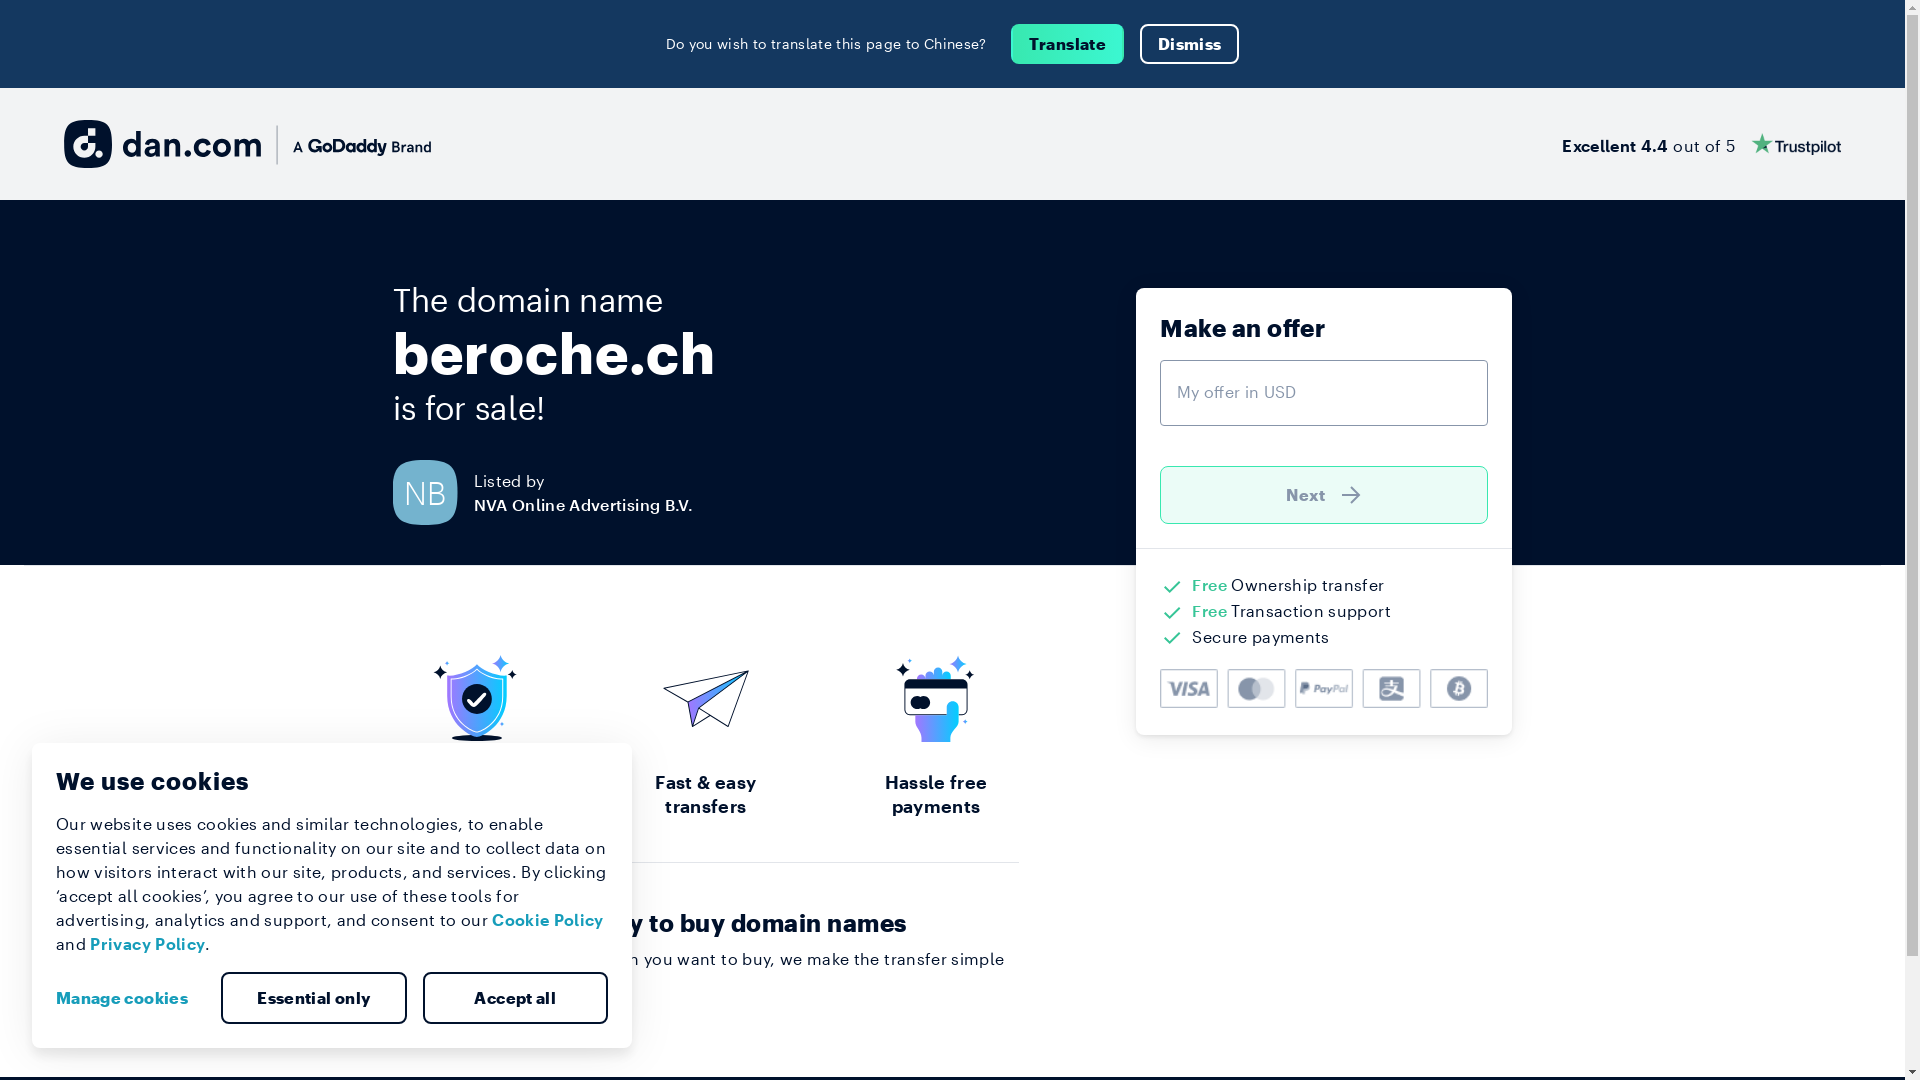  What do you see at coordinates (515, 998) in the screenshot?
I see `Accept all` at bounding box center [515, 998].